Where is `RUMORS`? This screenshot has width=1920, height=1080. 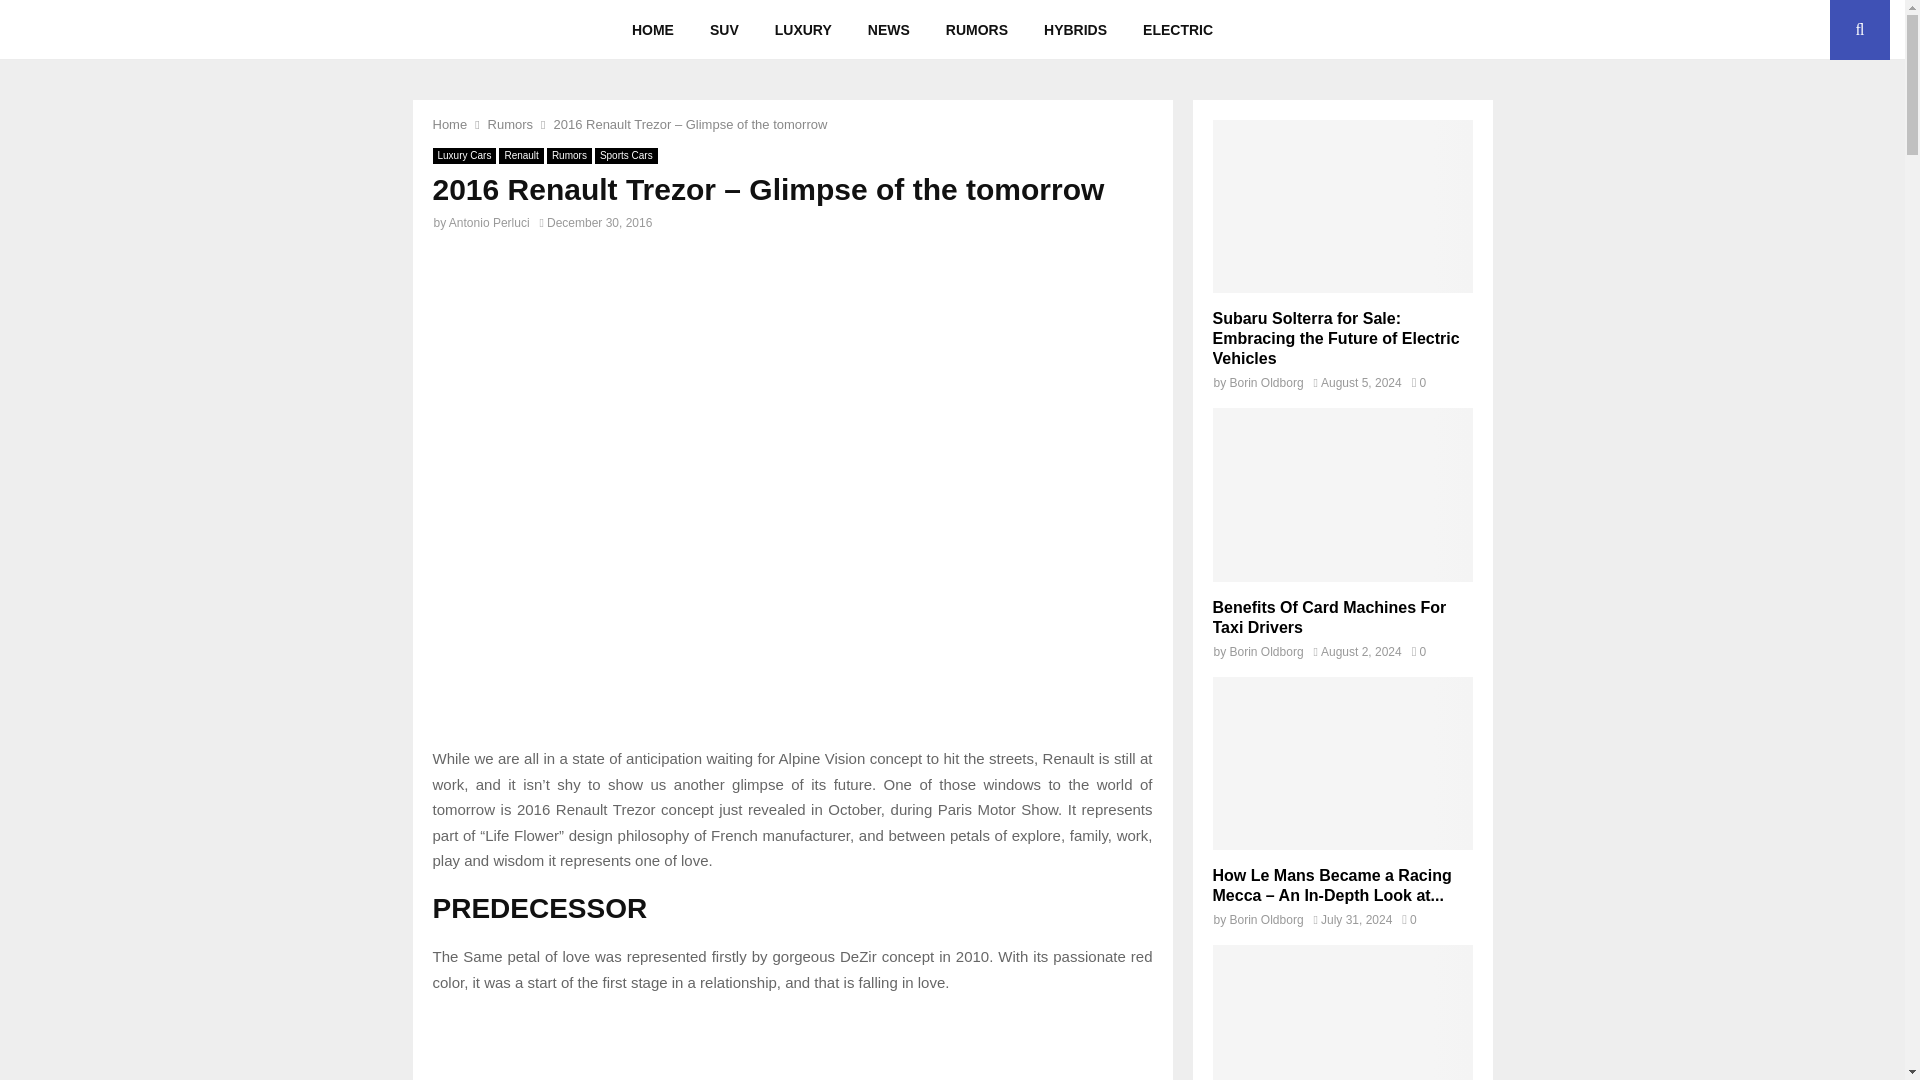 RUMORS is located at coordinates (976, 30).